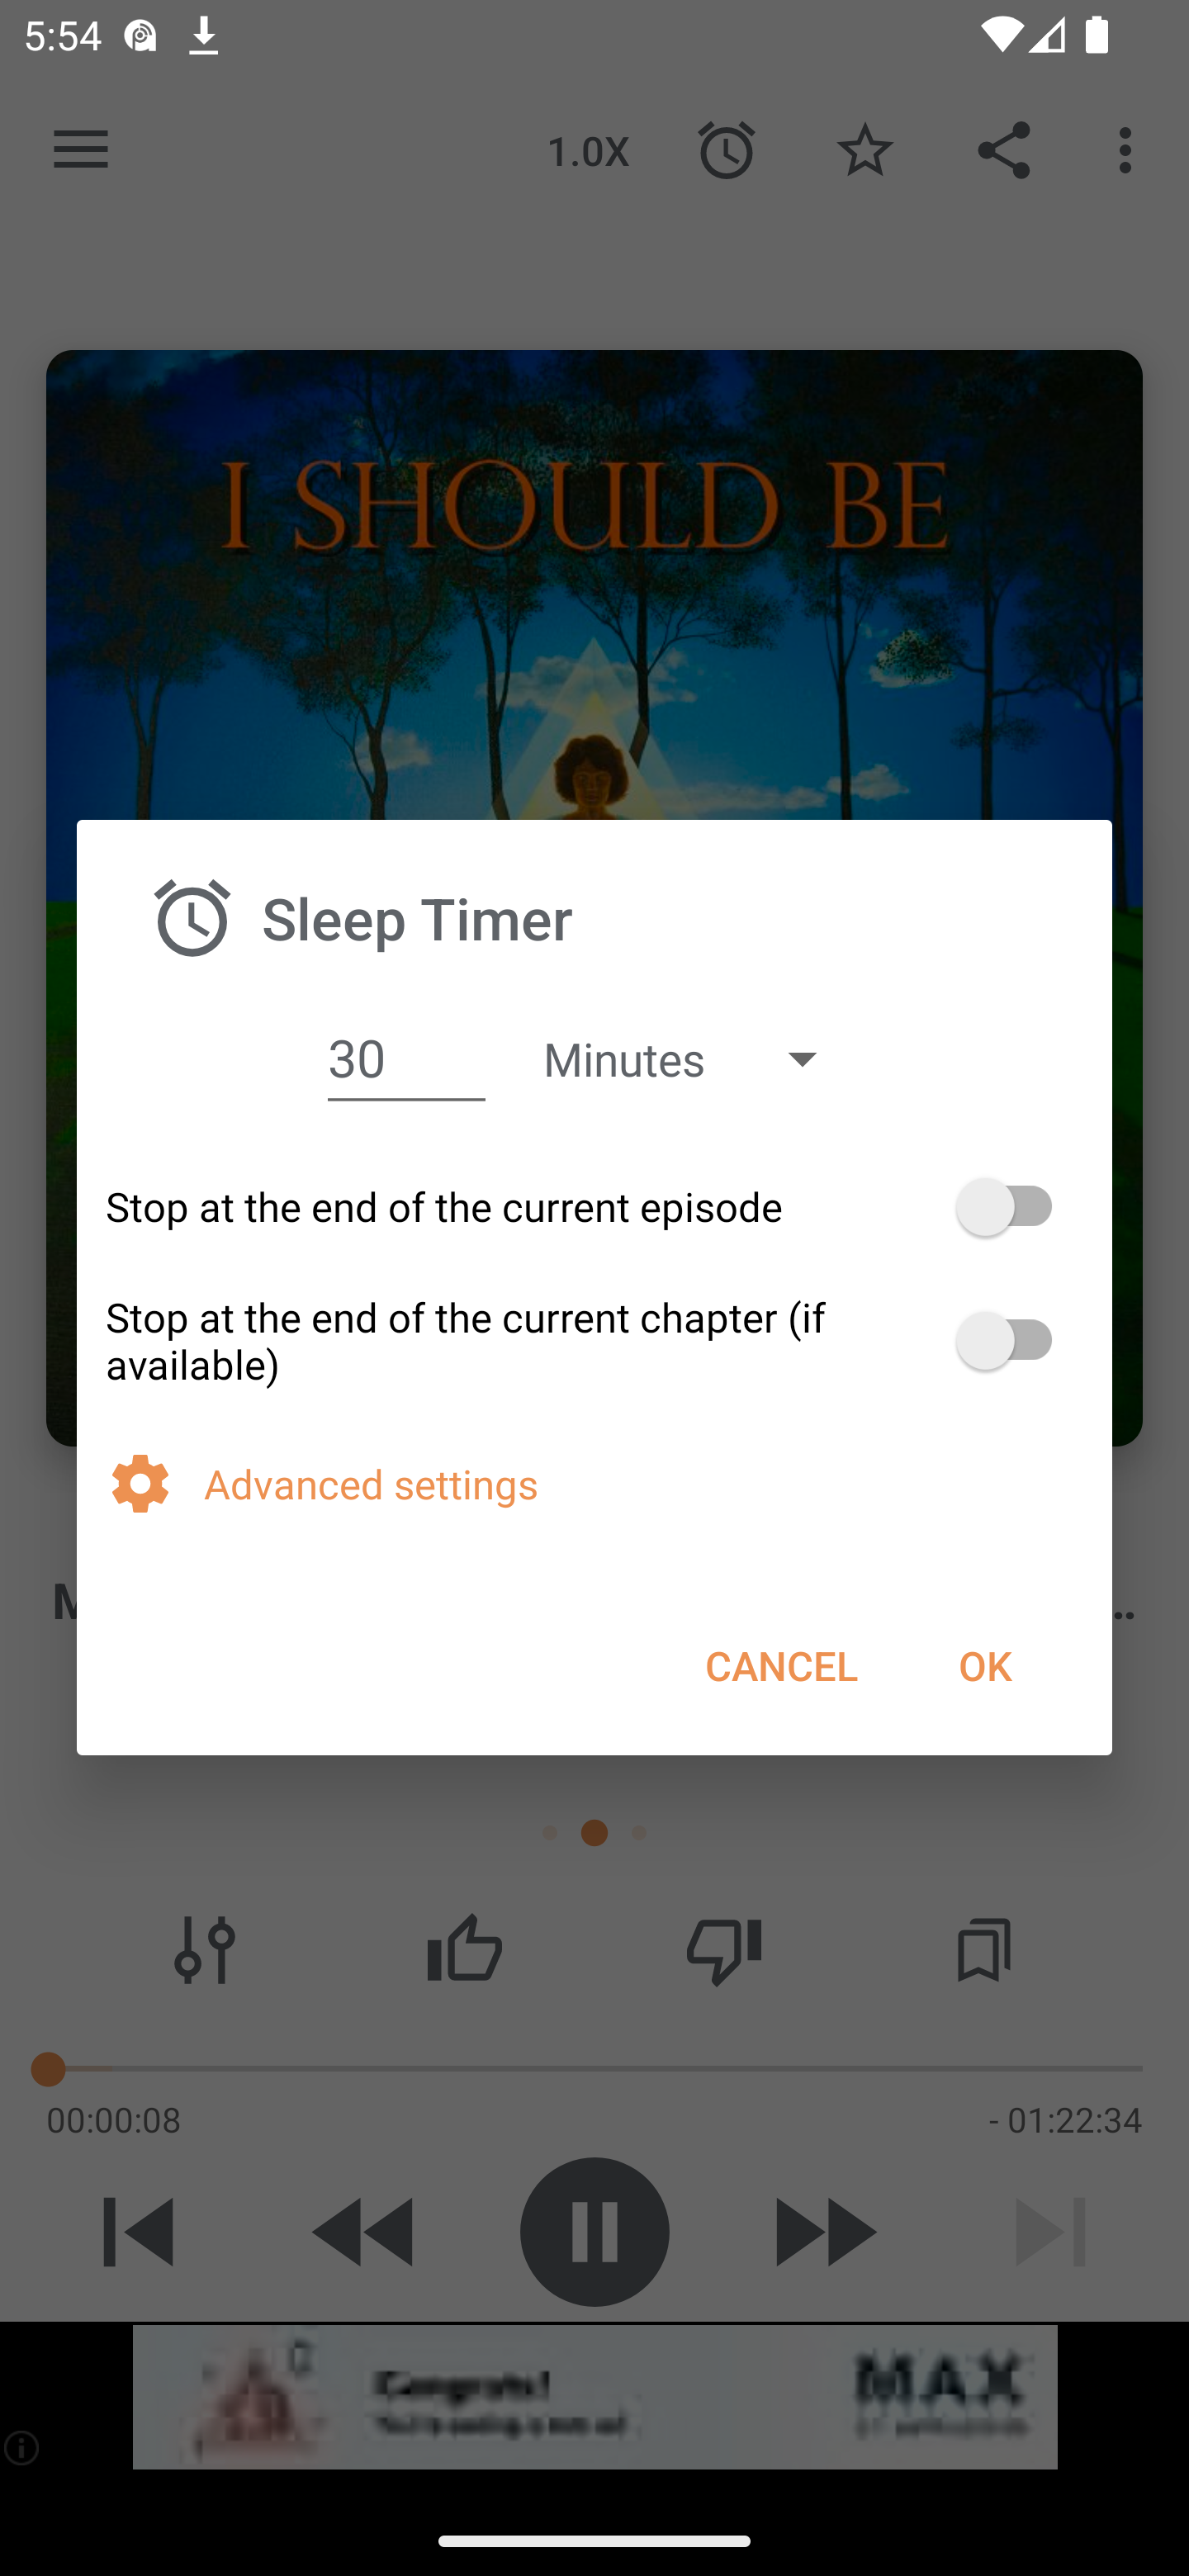 Image resolution: width=1189 pixels, height=2576 pixels. Describe the element at coordinates (984, 1664) in the screenshot. I see `OK` at that location.